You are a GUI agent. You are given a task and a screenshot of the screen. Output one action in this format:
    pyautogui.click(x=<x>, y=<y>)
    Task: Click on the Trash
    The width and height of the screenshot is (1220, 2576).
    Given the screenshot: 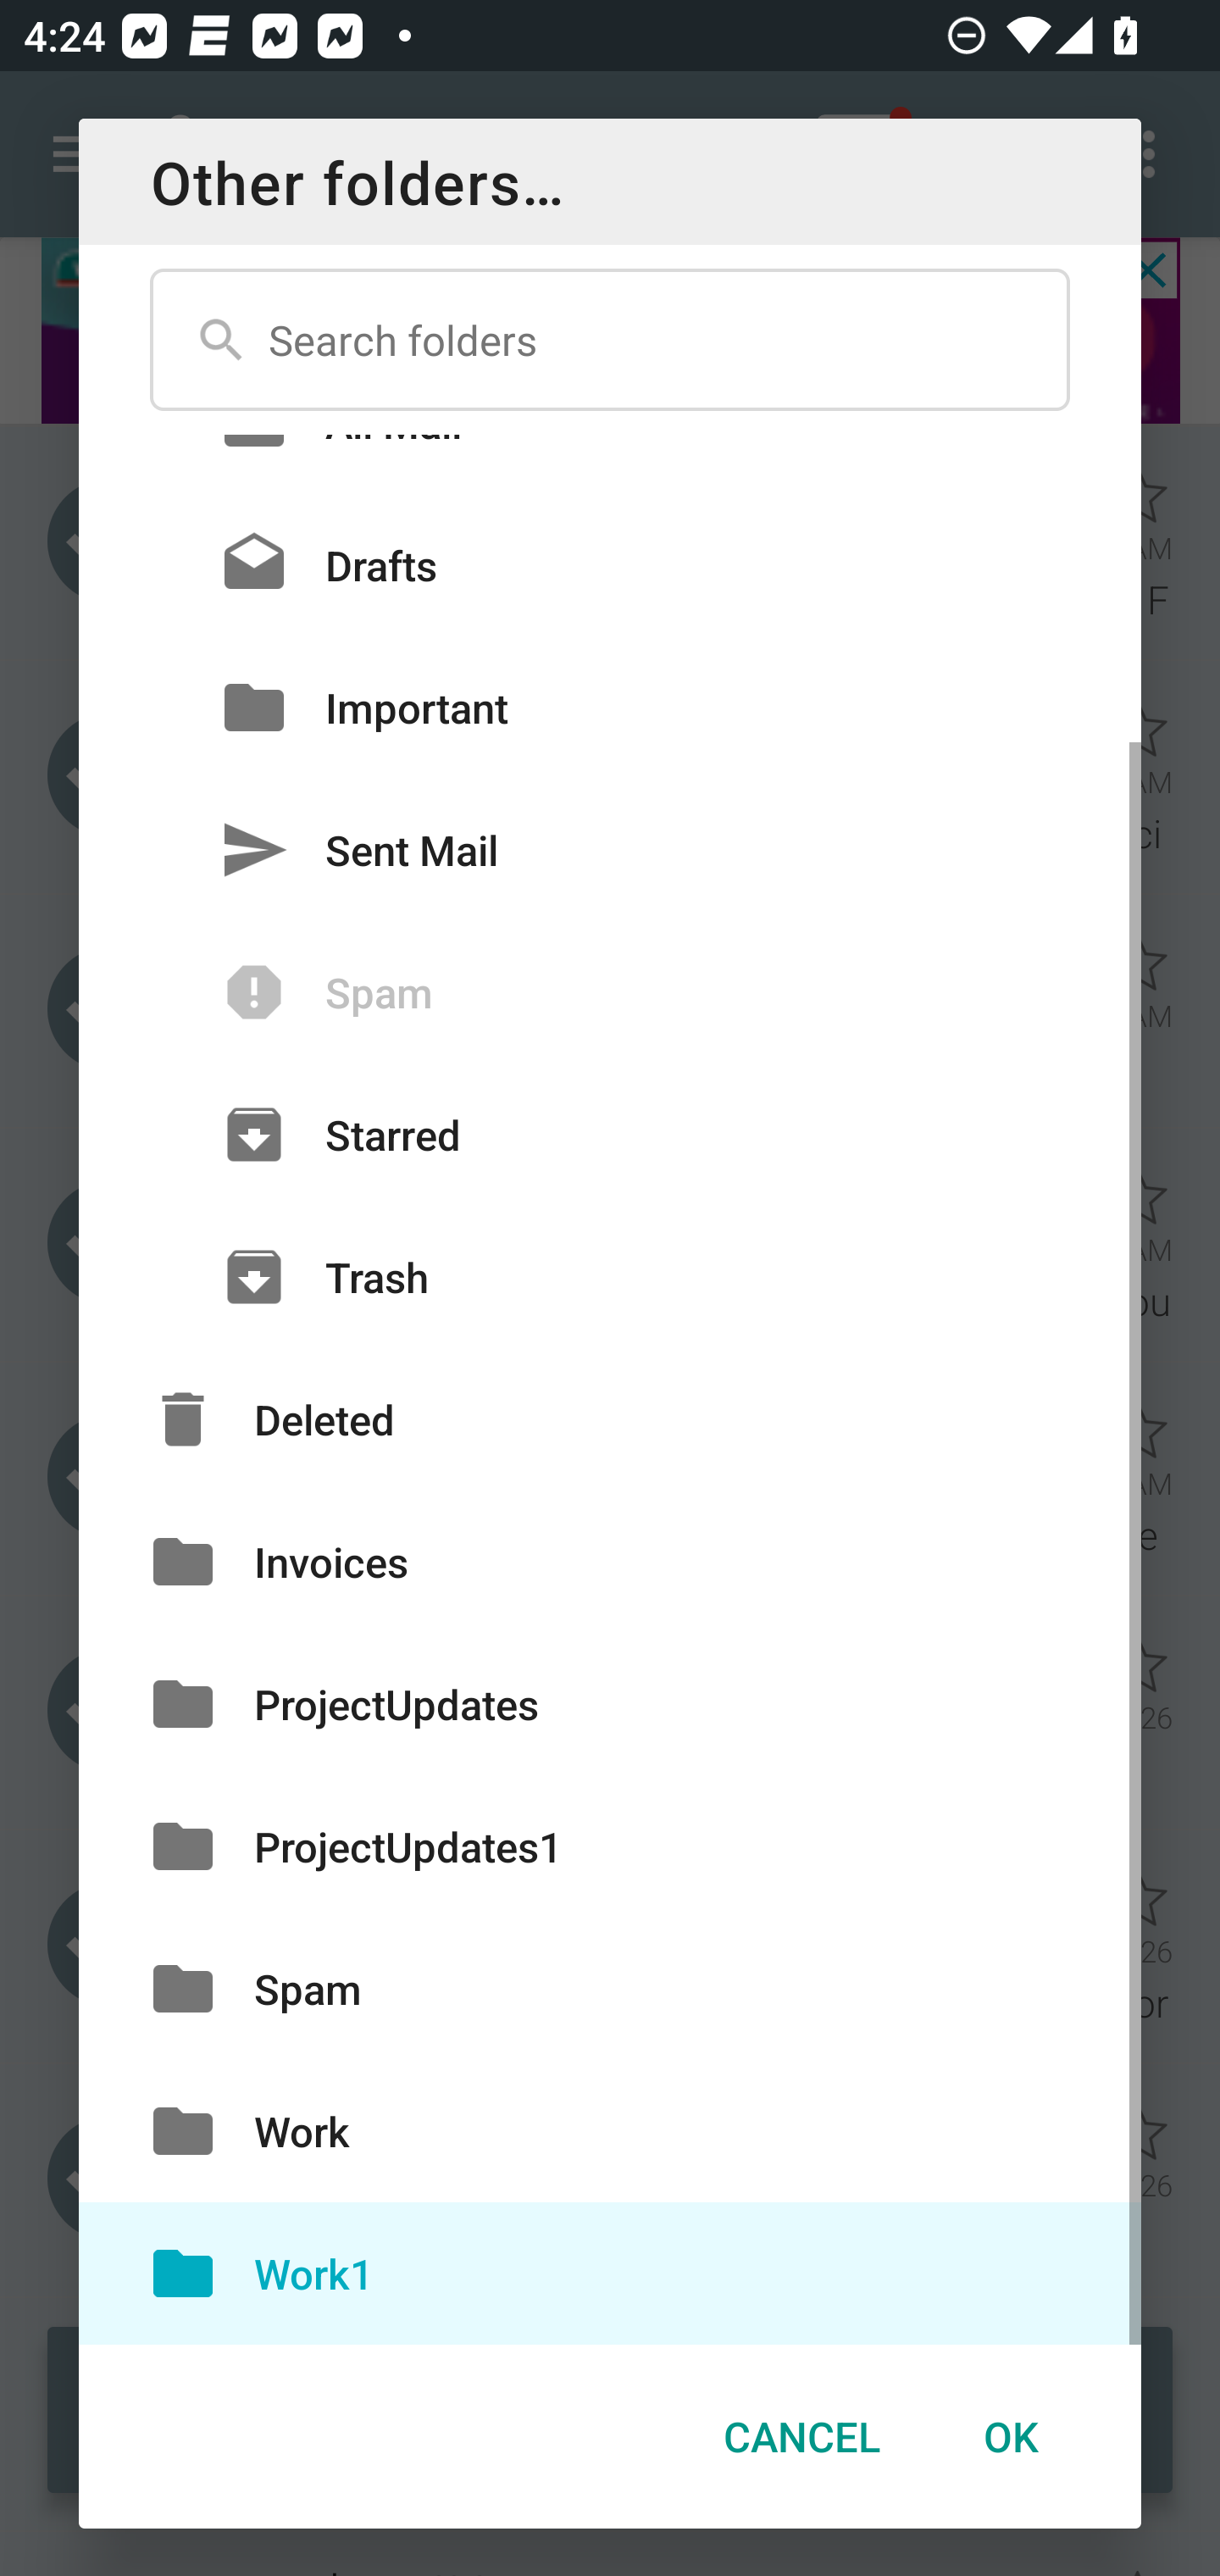 What is the action you would take?
    pyautogui.click(x=610, y=1276)
    